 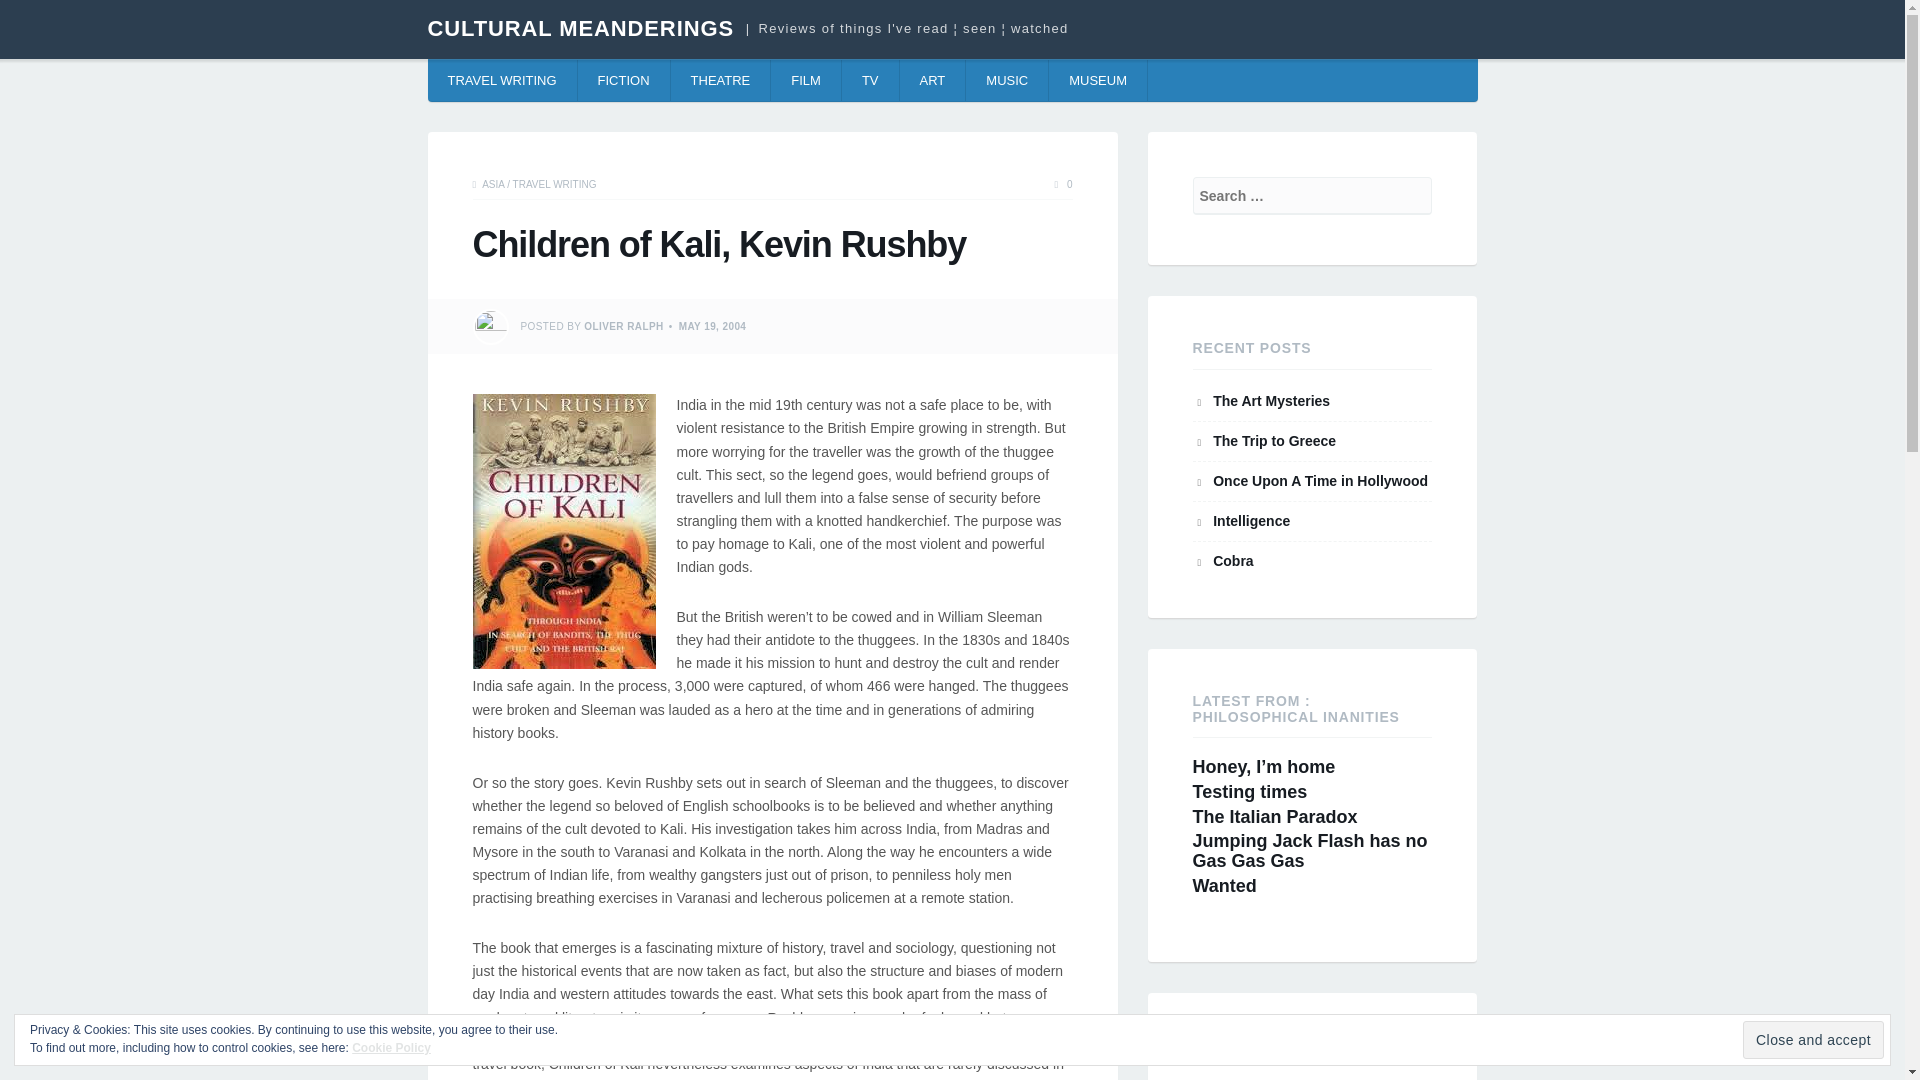 I want to click on The Trip to Greece, so click(x=1274, y=441).